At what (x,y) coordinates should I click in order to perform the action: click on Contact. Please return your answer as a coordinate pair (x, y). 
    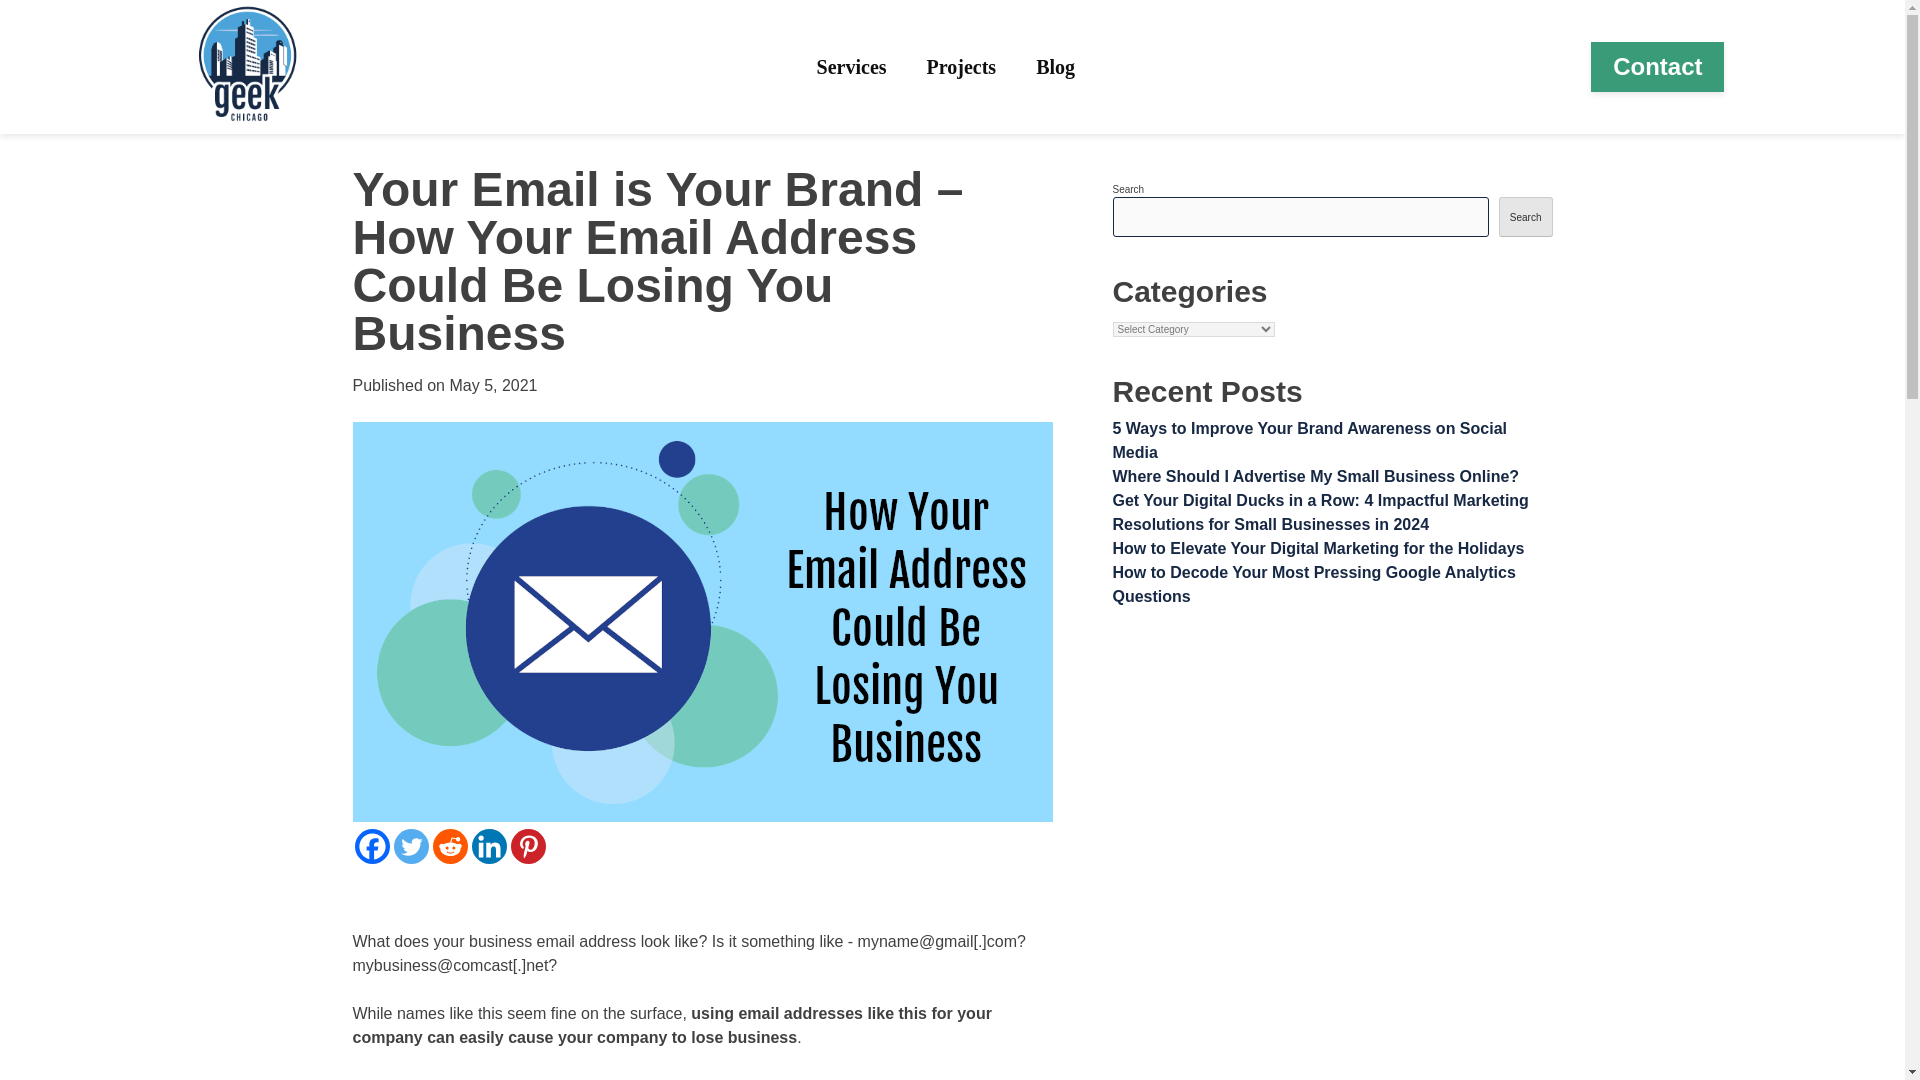
    Looking at the image, I should click on (1658, 66).